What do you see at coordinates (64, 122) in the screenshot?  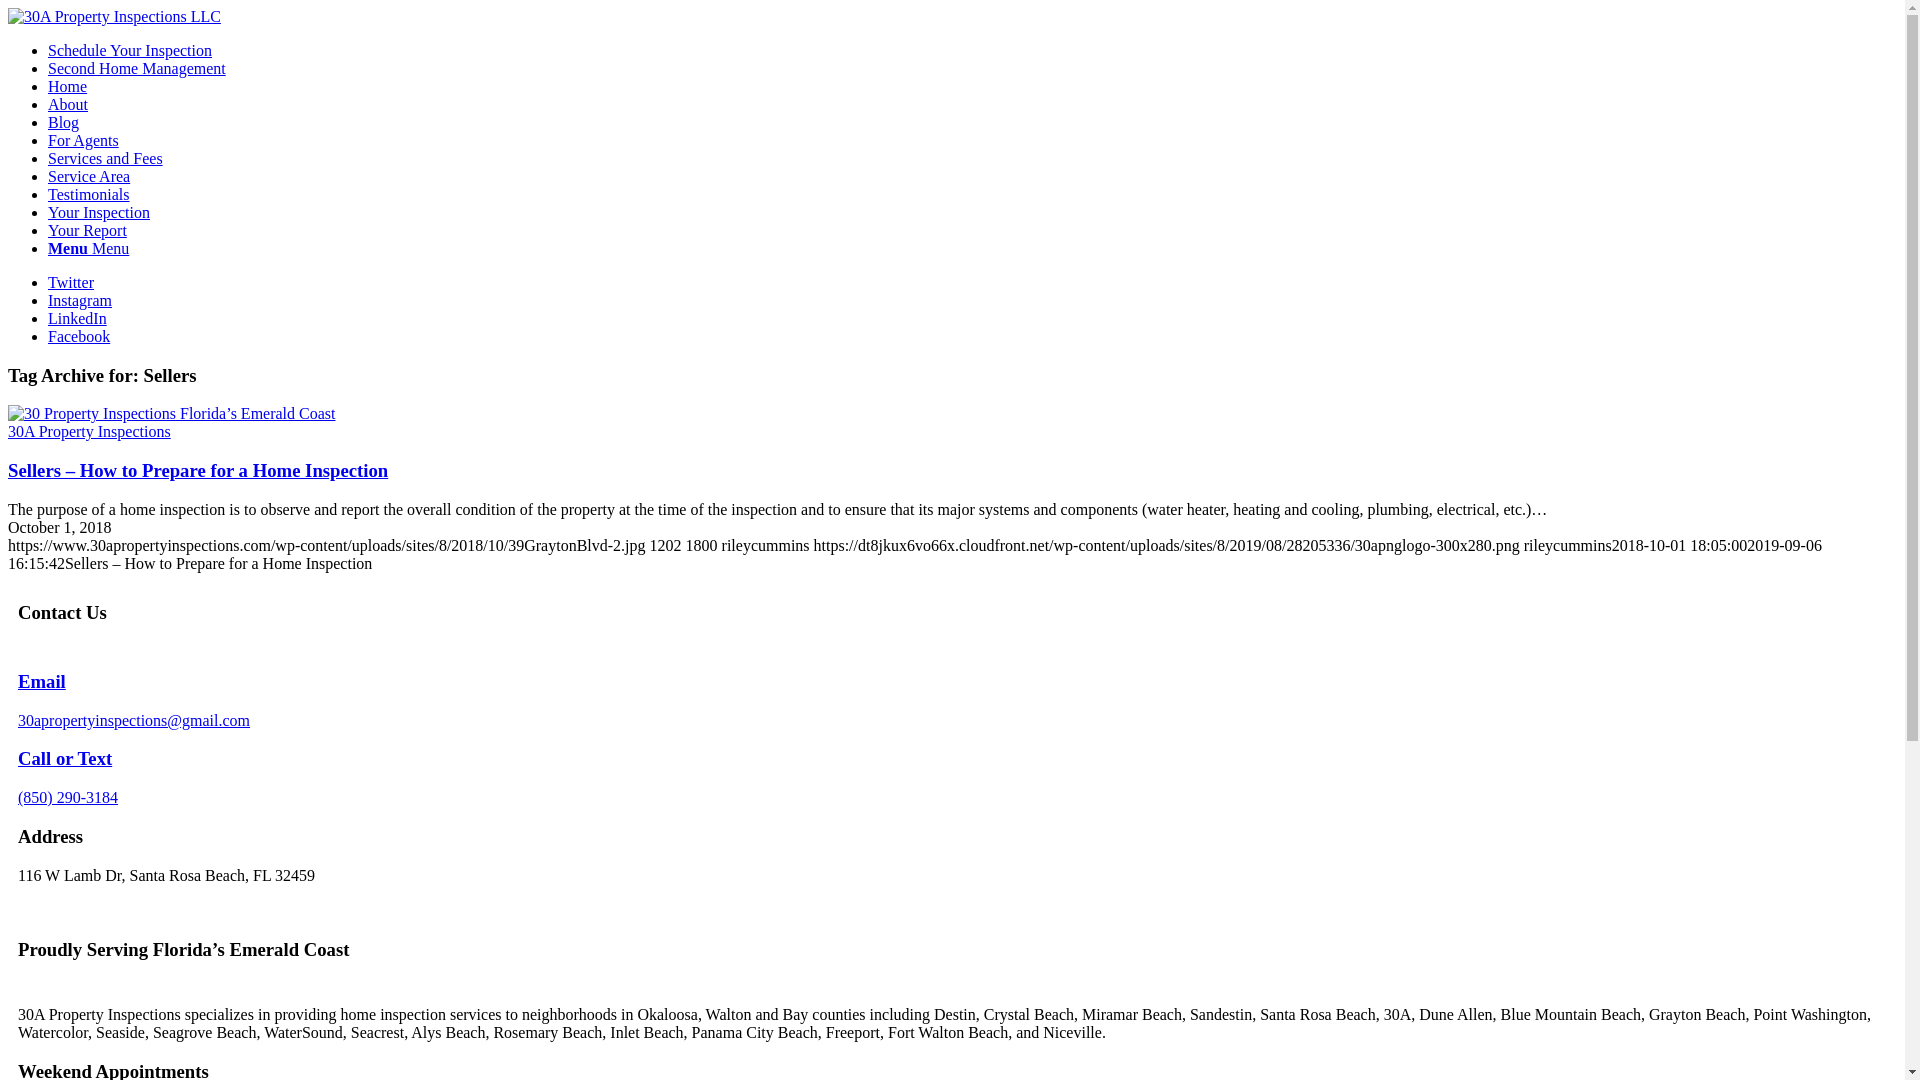 I see `Blog` at bounding box center [64, 122].